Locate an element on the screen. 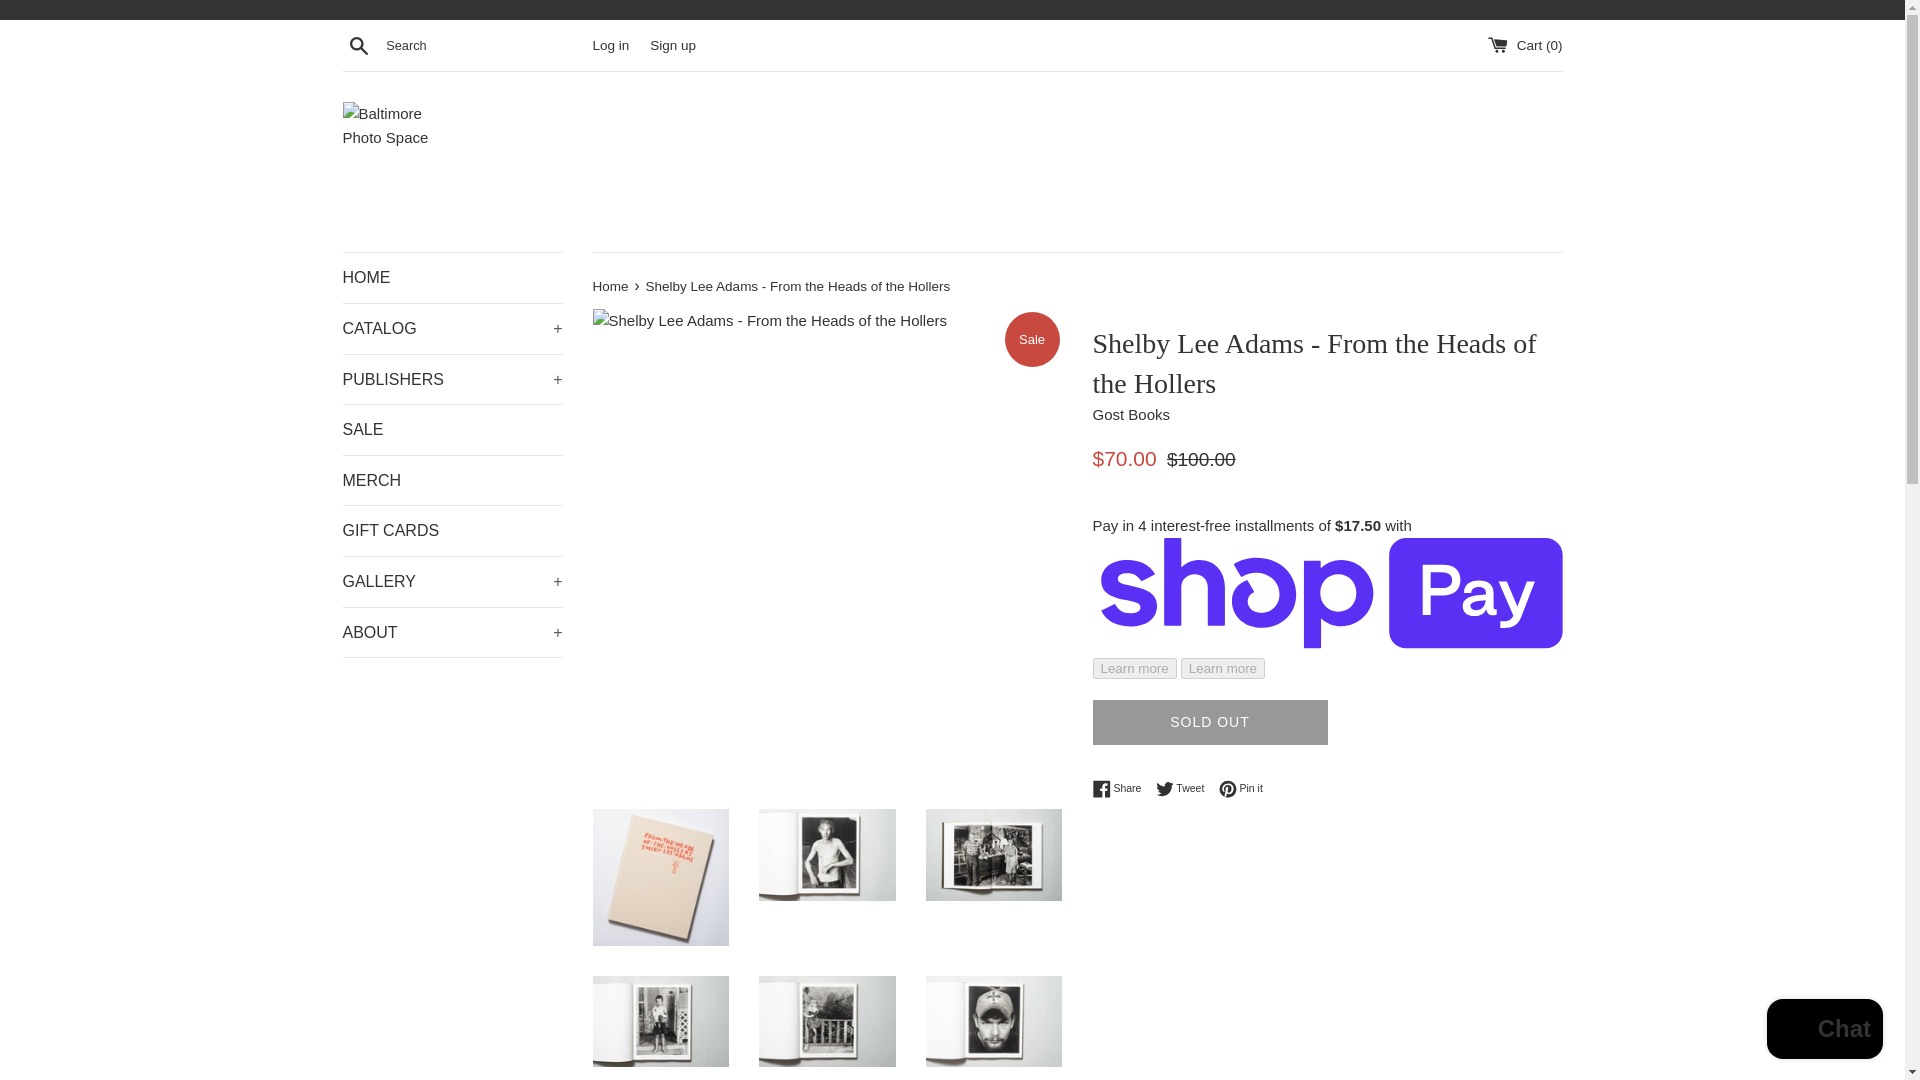  Shopify online store chat is located at coordinates (1824, 1031).